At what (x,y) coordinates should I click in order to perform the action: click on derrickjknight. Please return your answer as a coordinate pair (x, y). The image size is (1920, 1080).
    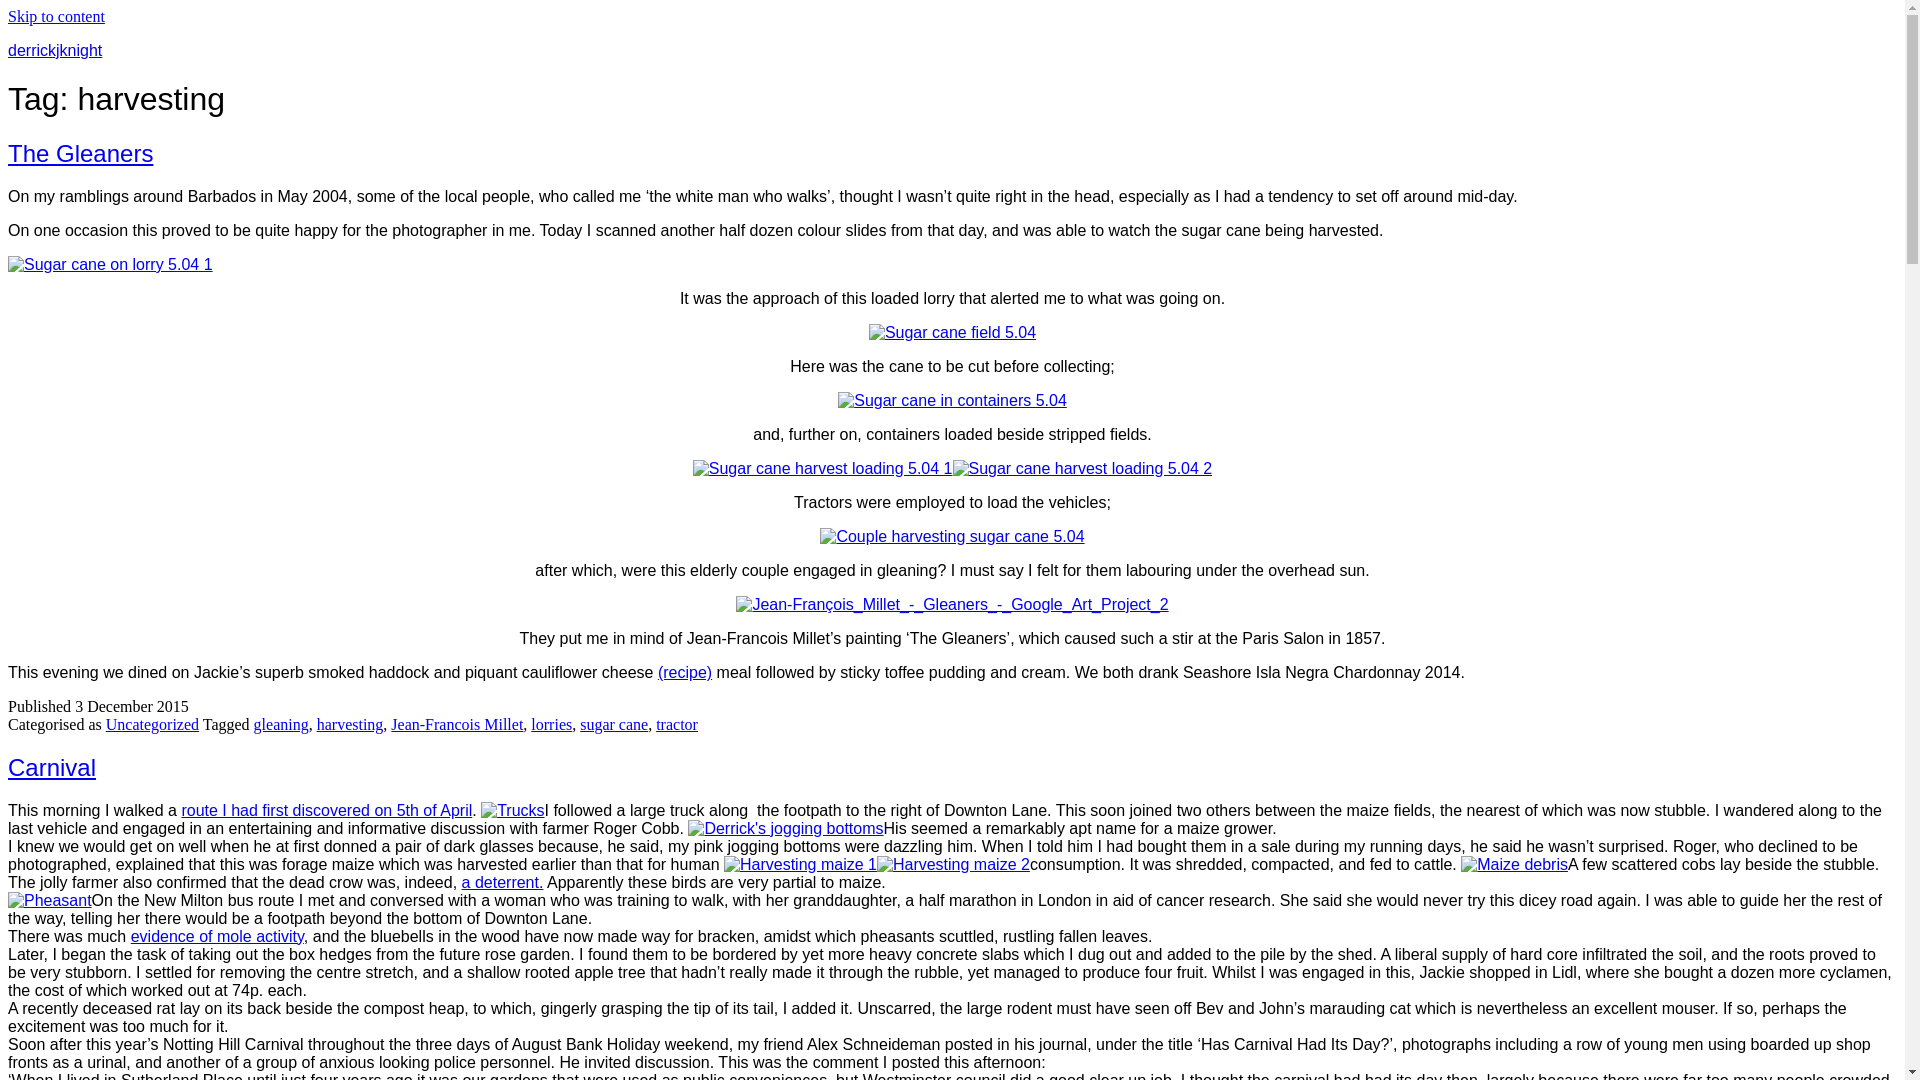
    Looking at the image, I should click on (54, 50).